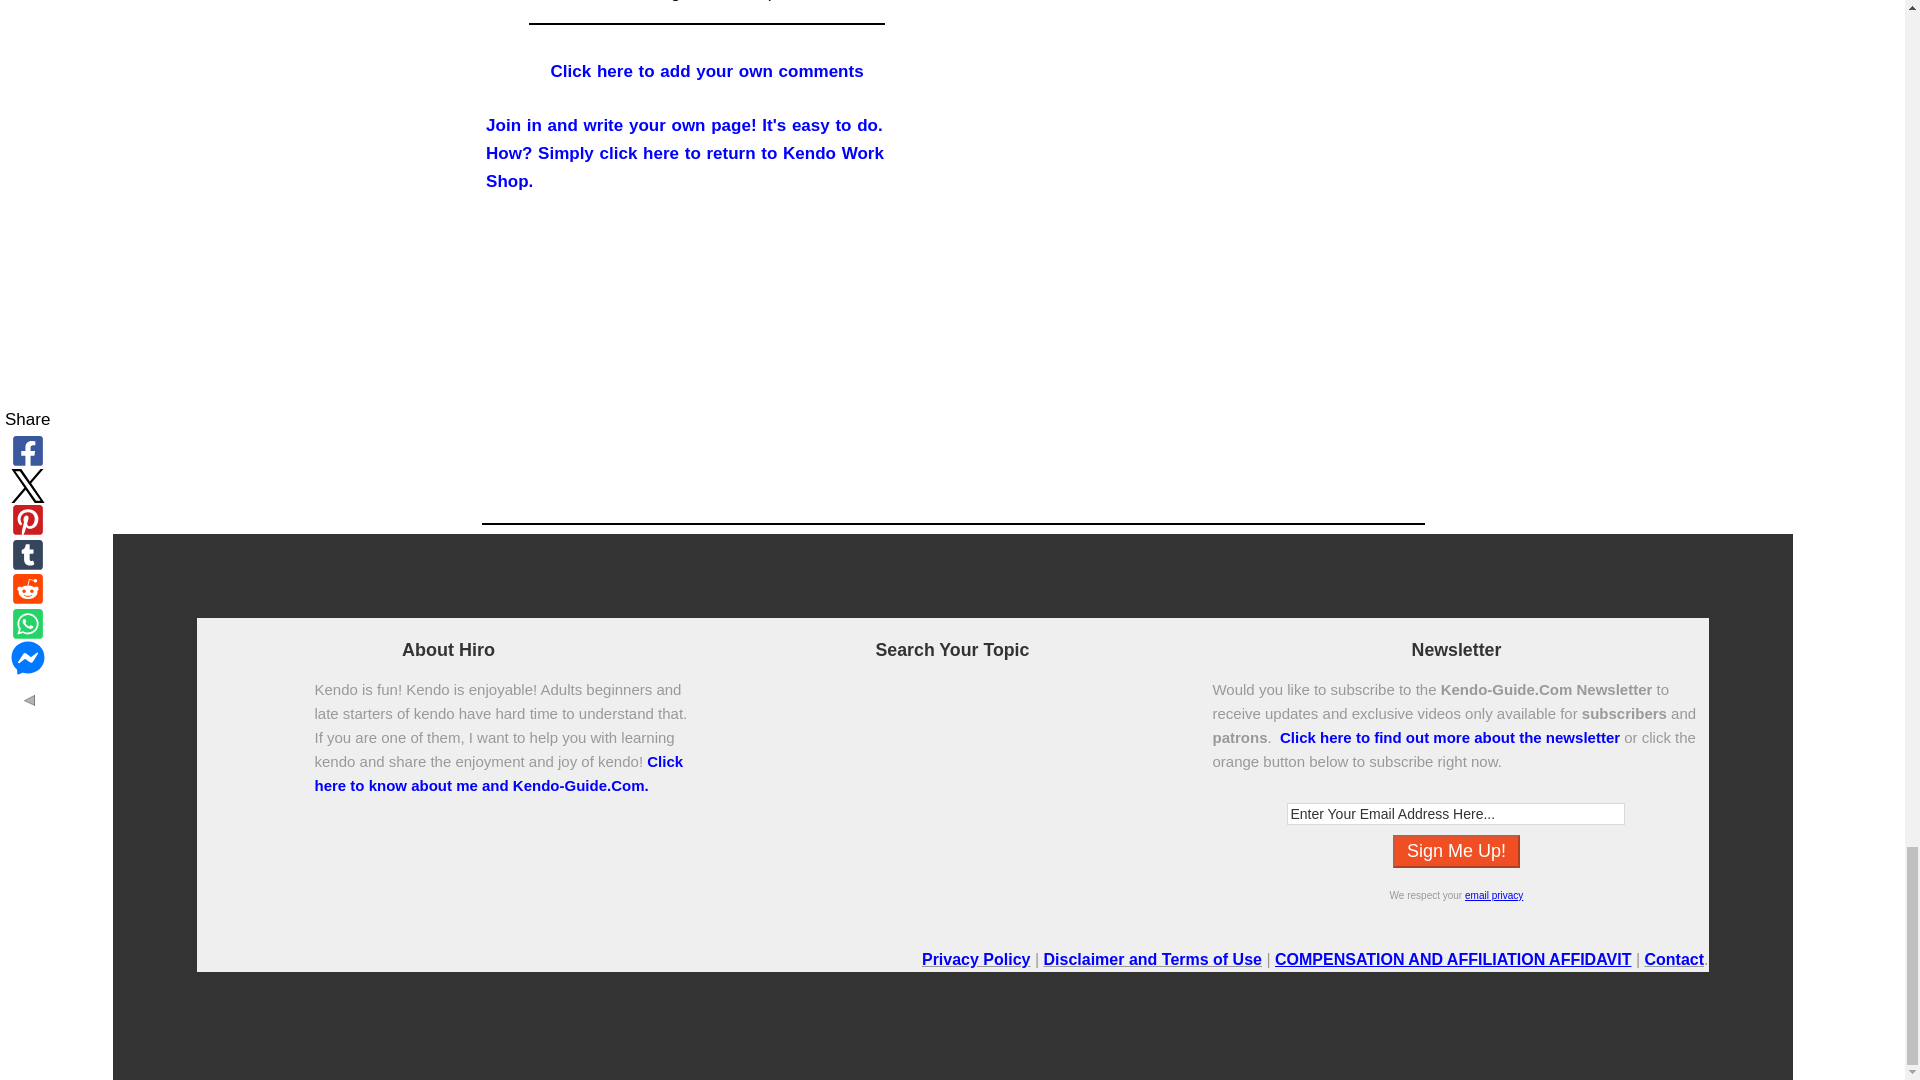  I want to click on Contact, so click(1674, 959).